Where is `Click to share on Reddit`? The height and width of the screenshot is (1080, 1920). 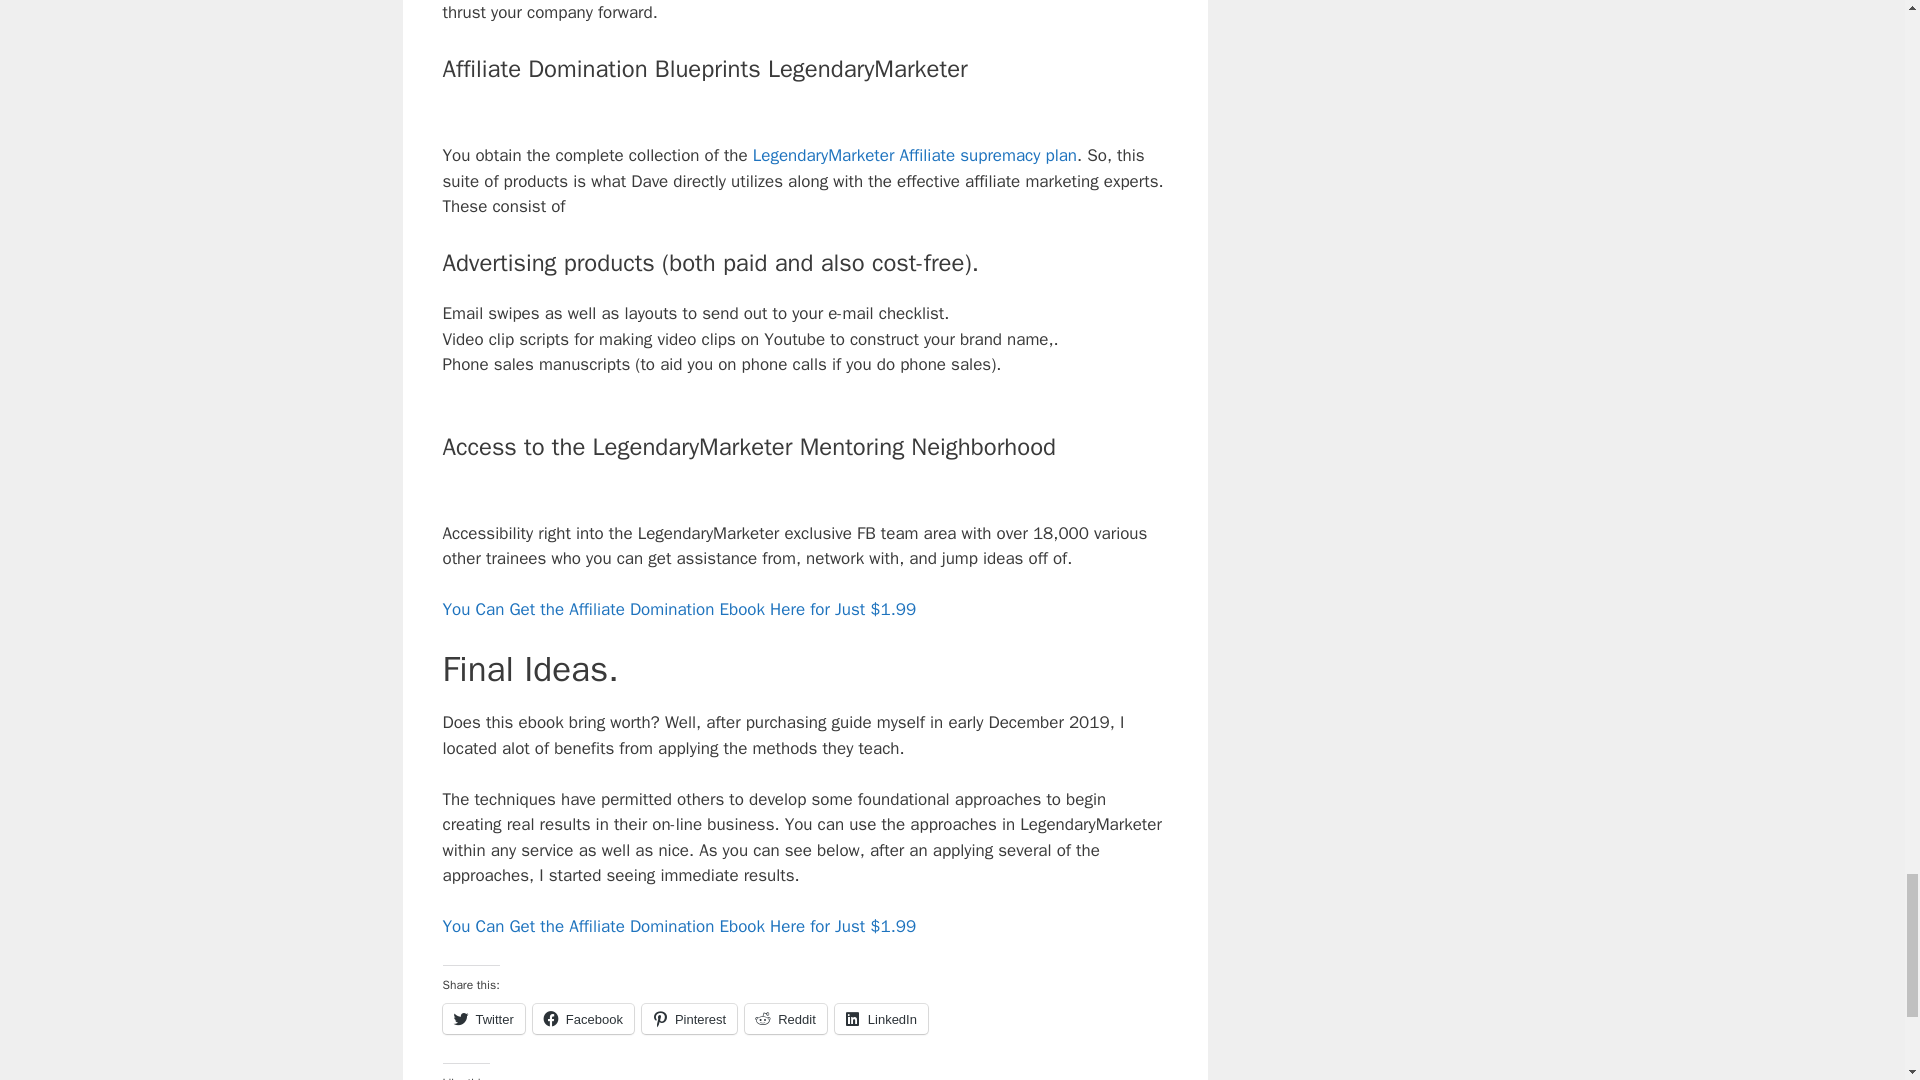 Click to share on Reddit is located at coordinates (786, 1018).